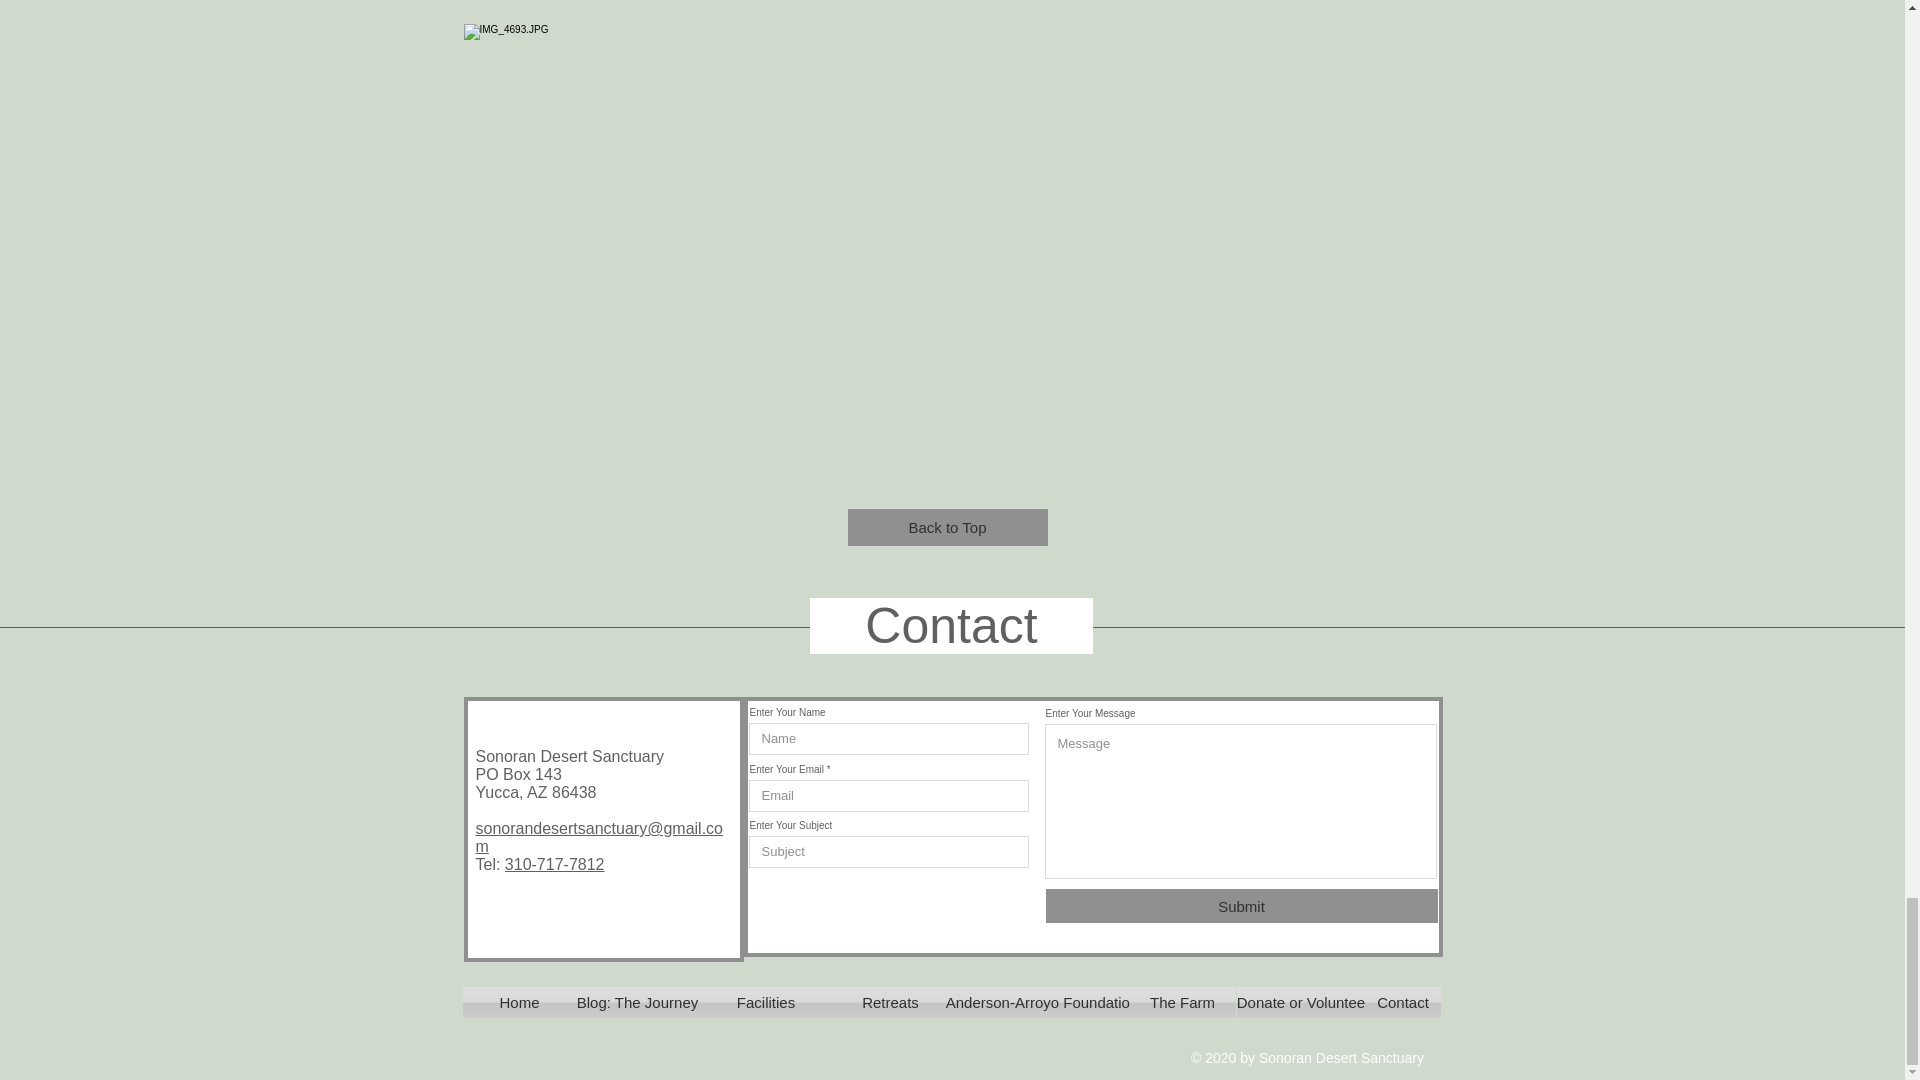  I want to click on Anderson-Arroyo Foundation, so click(1042, 1002).